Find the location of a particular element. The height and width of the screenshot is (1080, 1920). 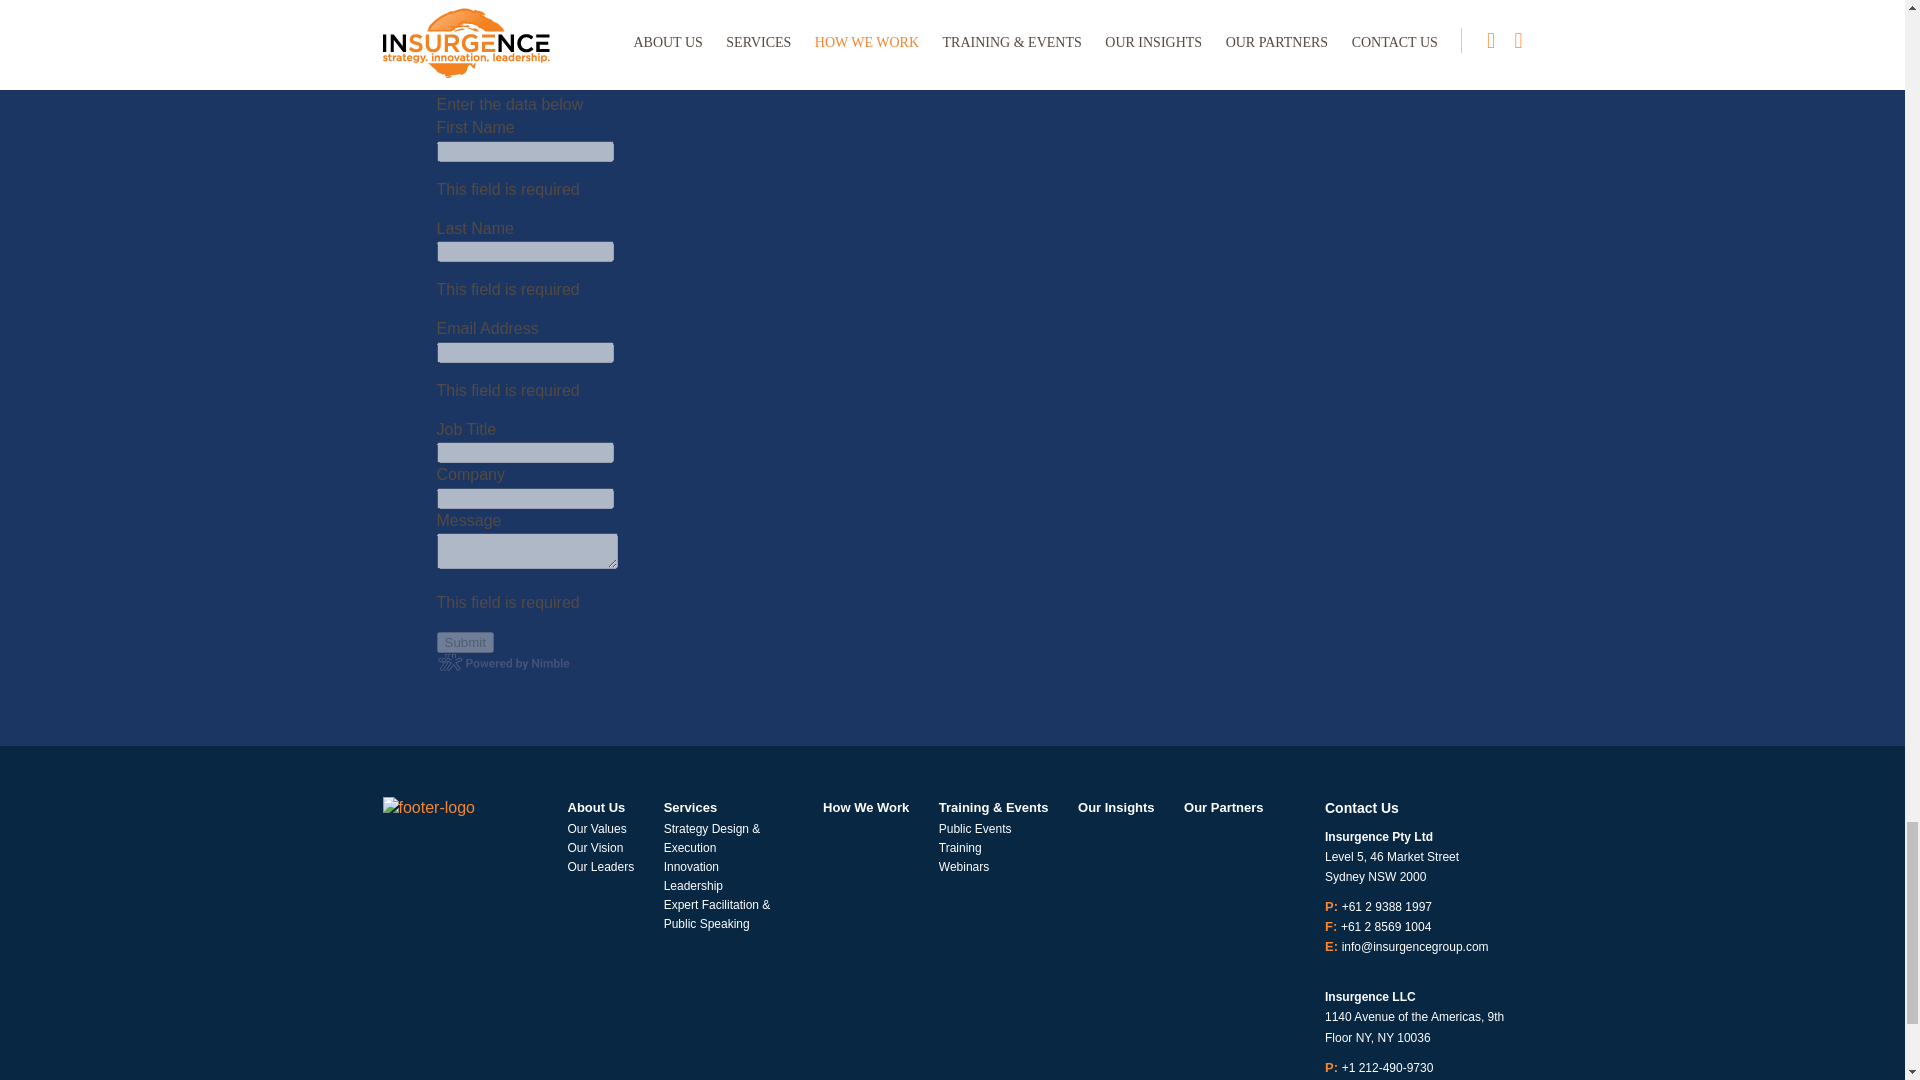

Our Leaders is located at coordinates (602, 866).